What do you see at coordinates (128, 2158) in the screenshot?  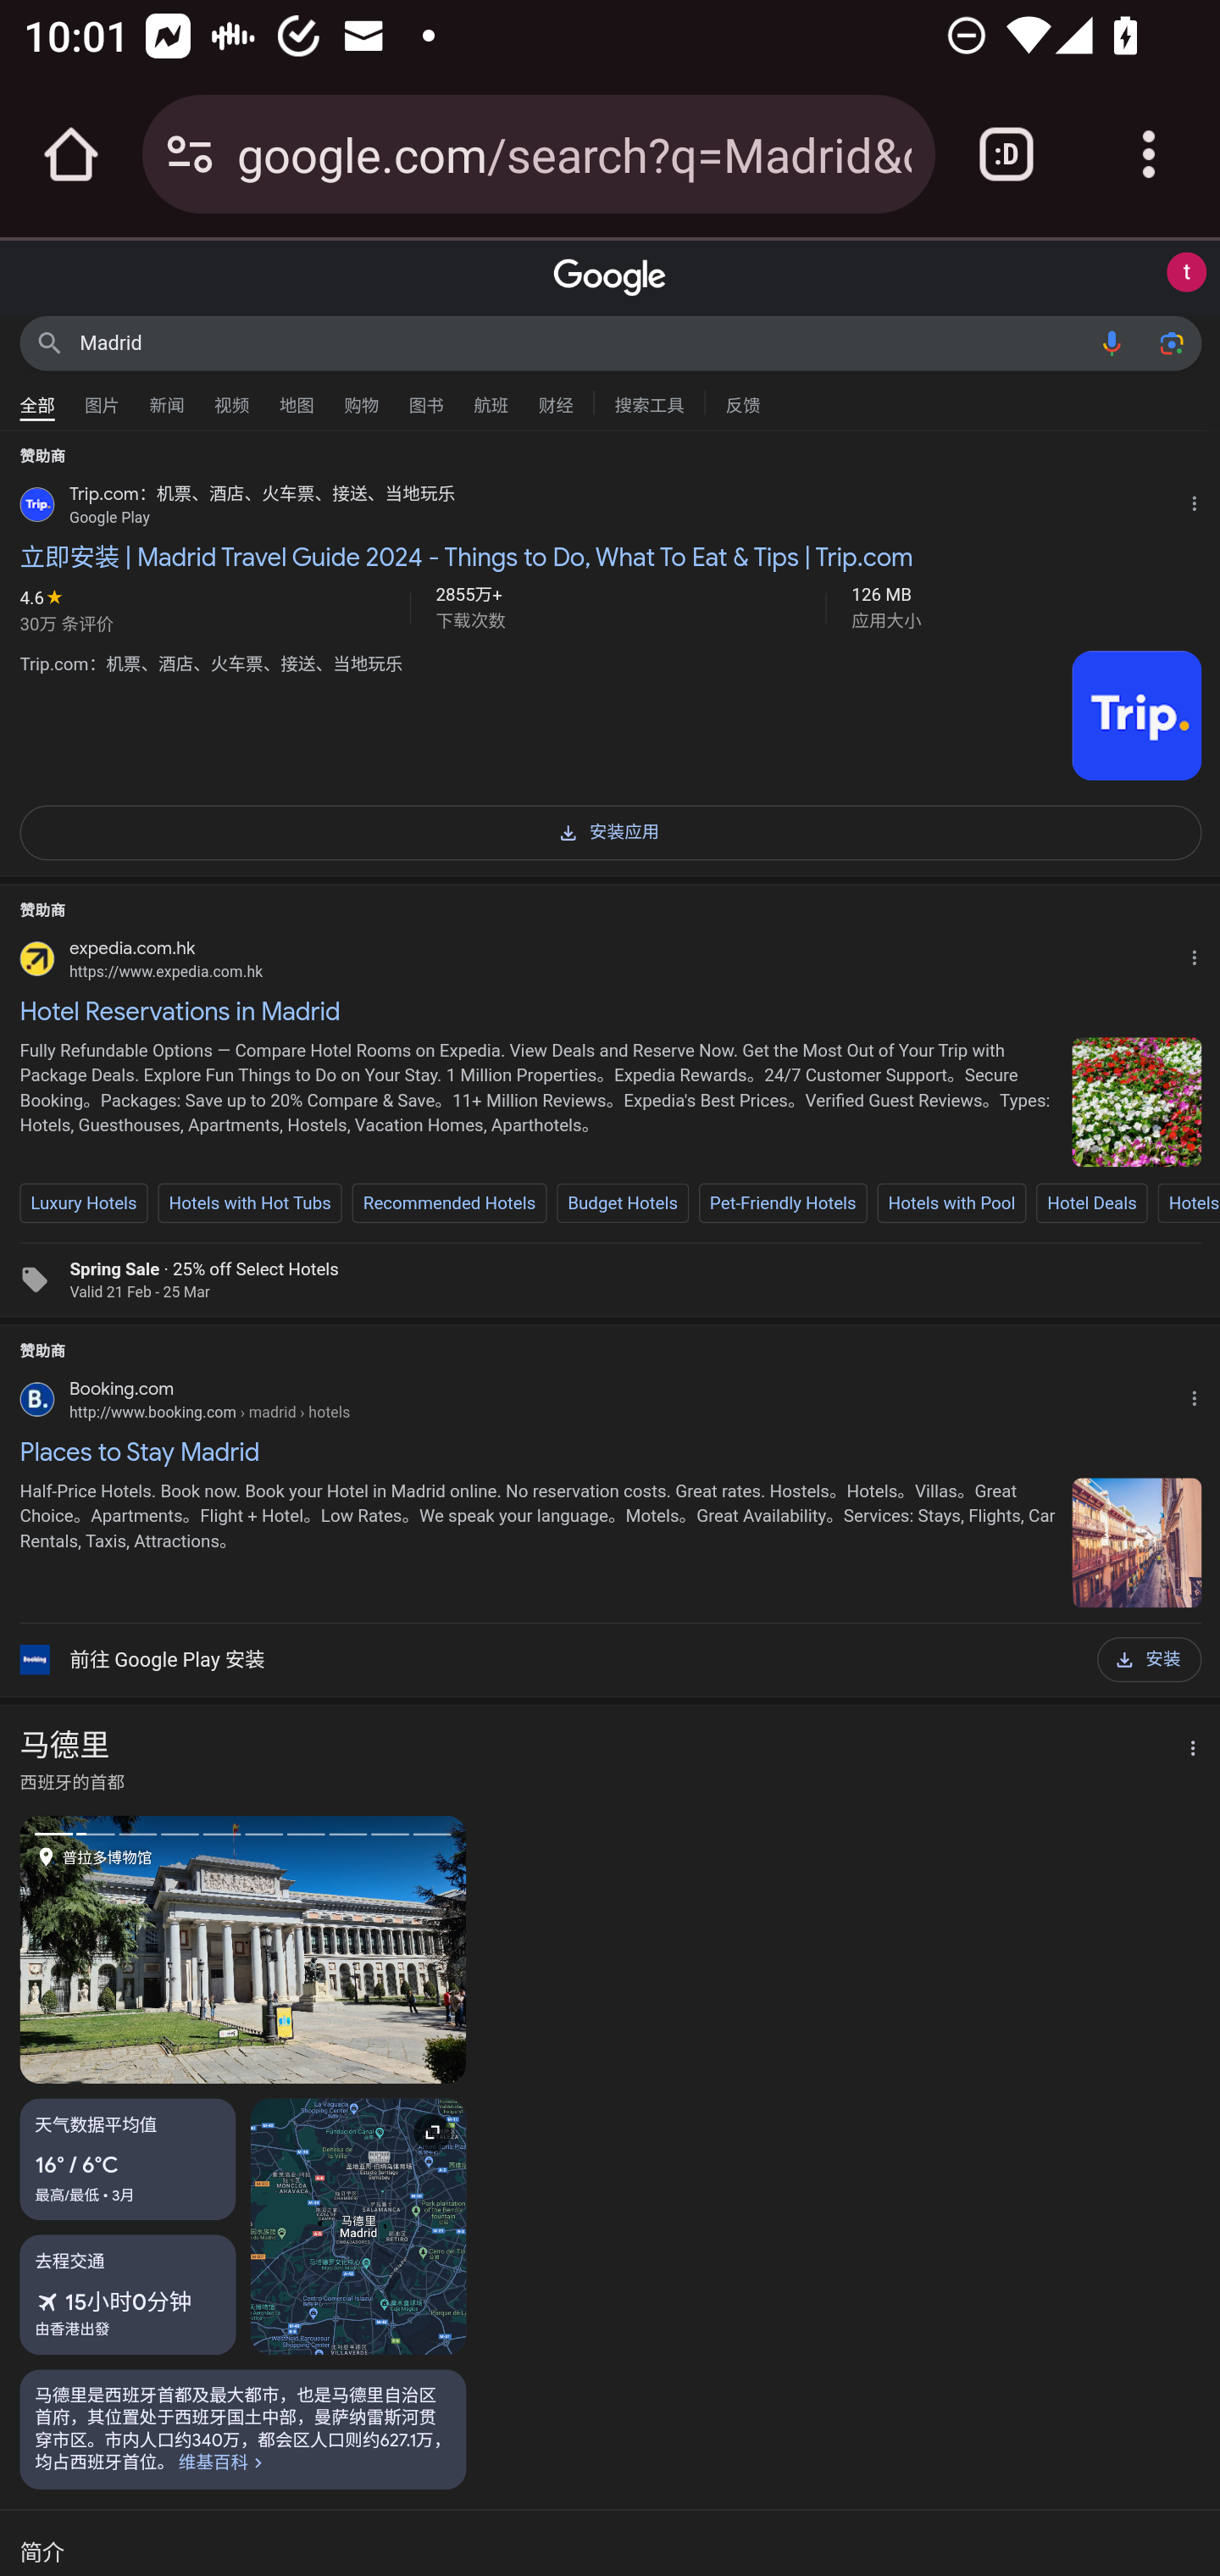 I see `天气数据平均值 16° / 6°C 最高/最低 • 3月` at bounding box center [128, 2158].